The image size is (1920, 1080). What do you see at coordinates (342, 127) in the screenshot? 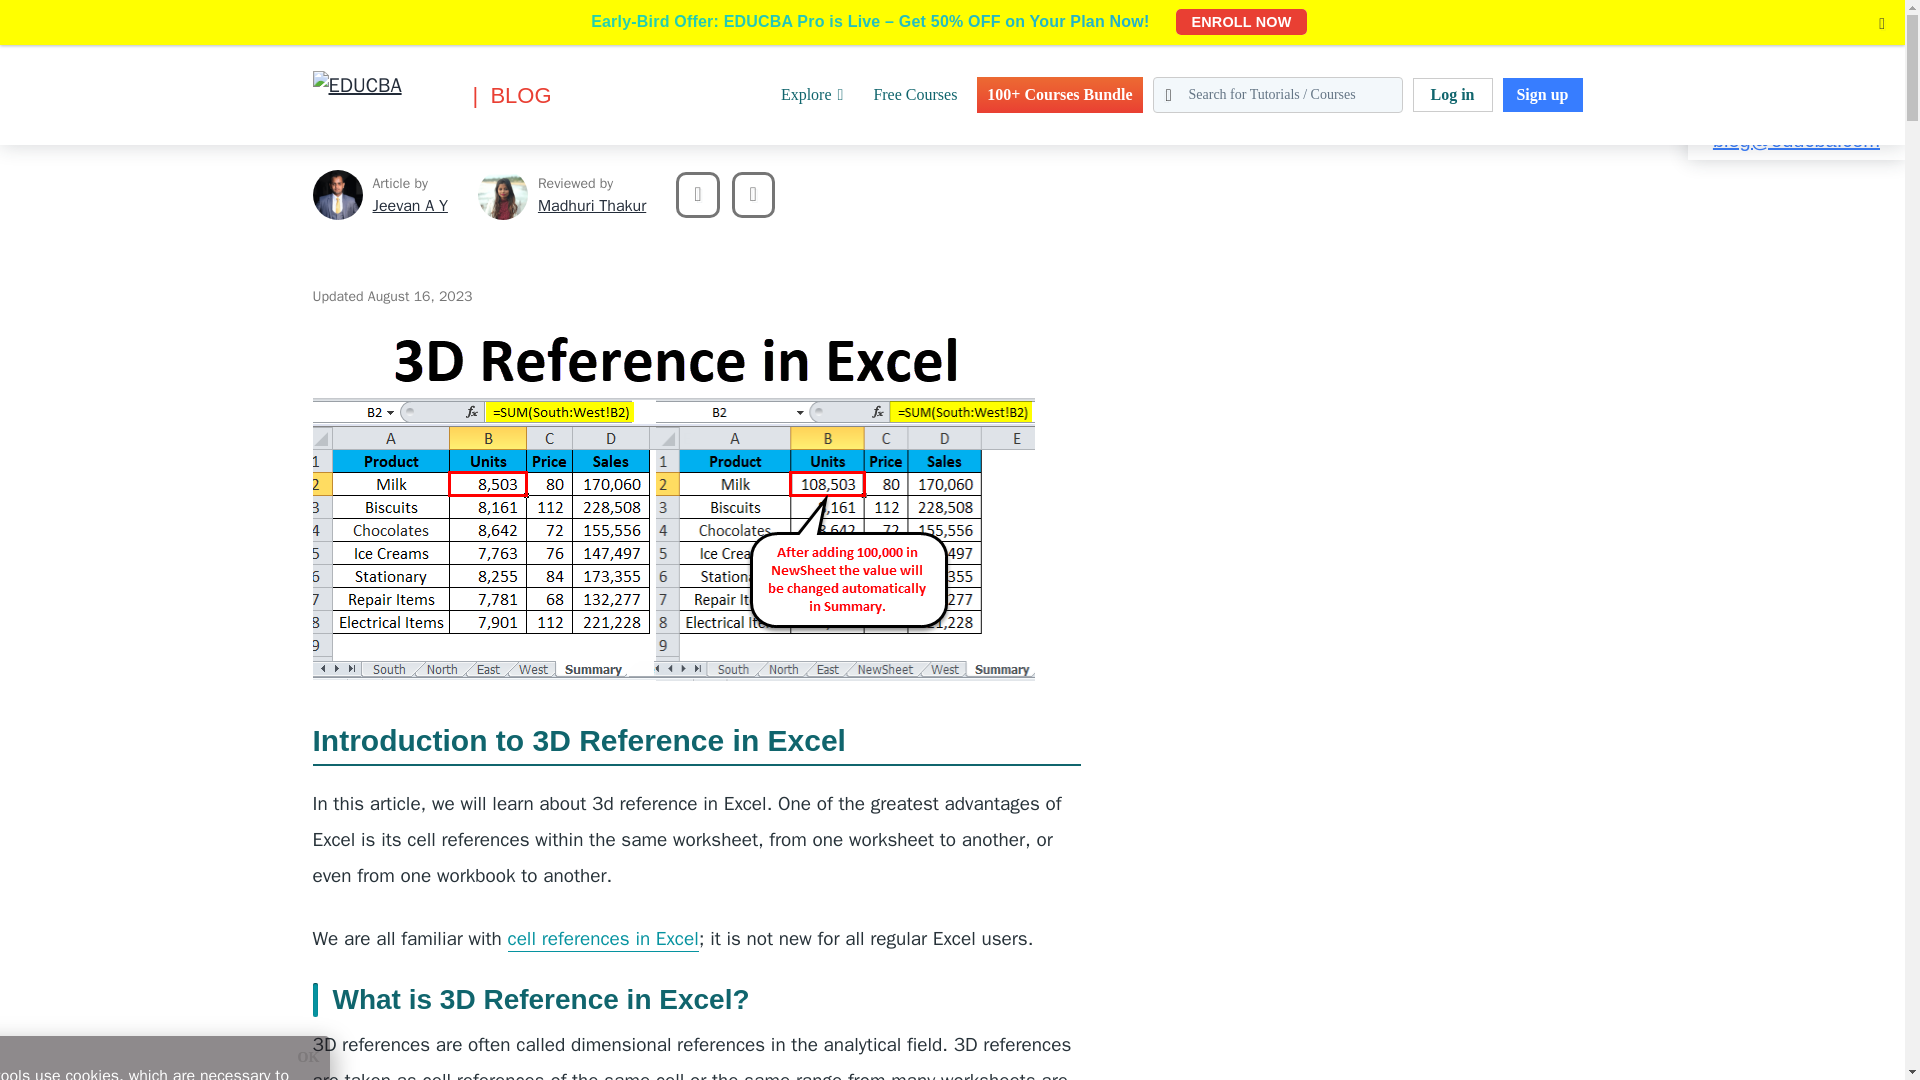
I see `EDUCBA` at bounding box center [342, 127].